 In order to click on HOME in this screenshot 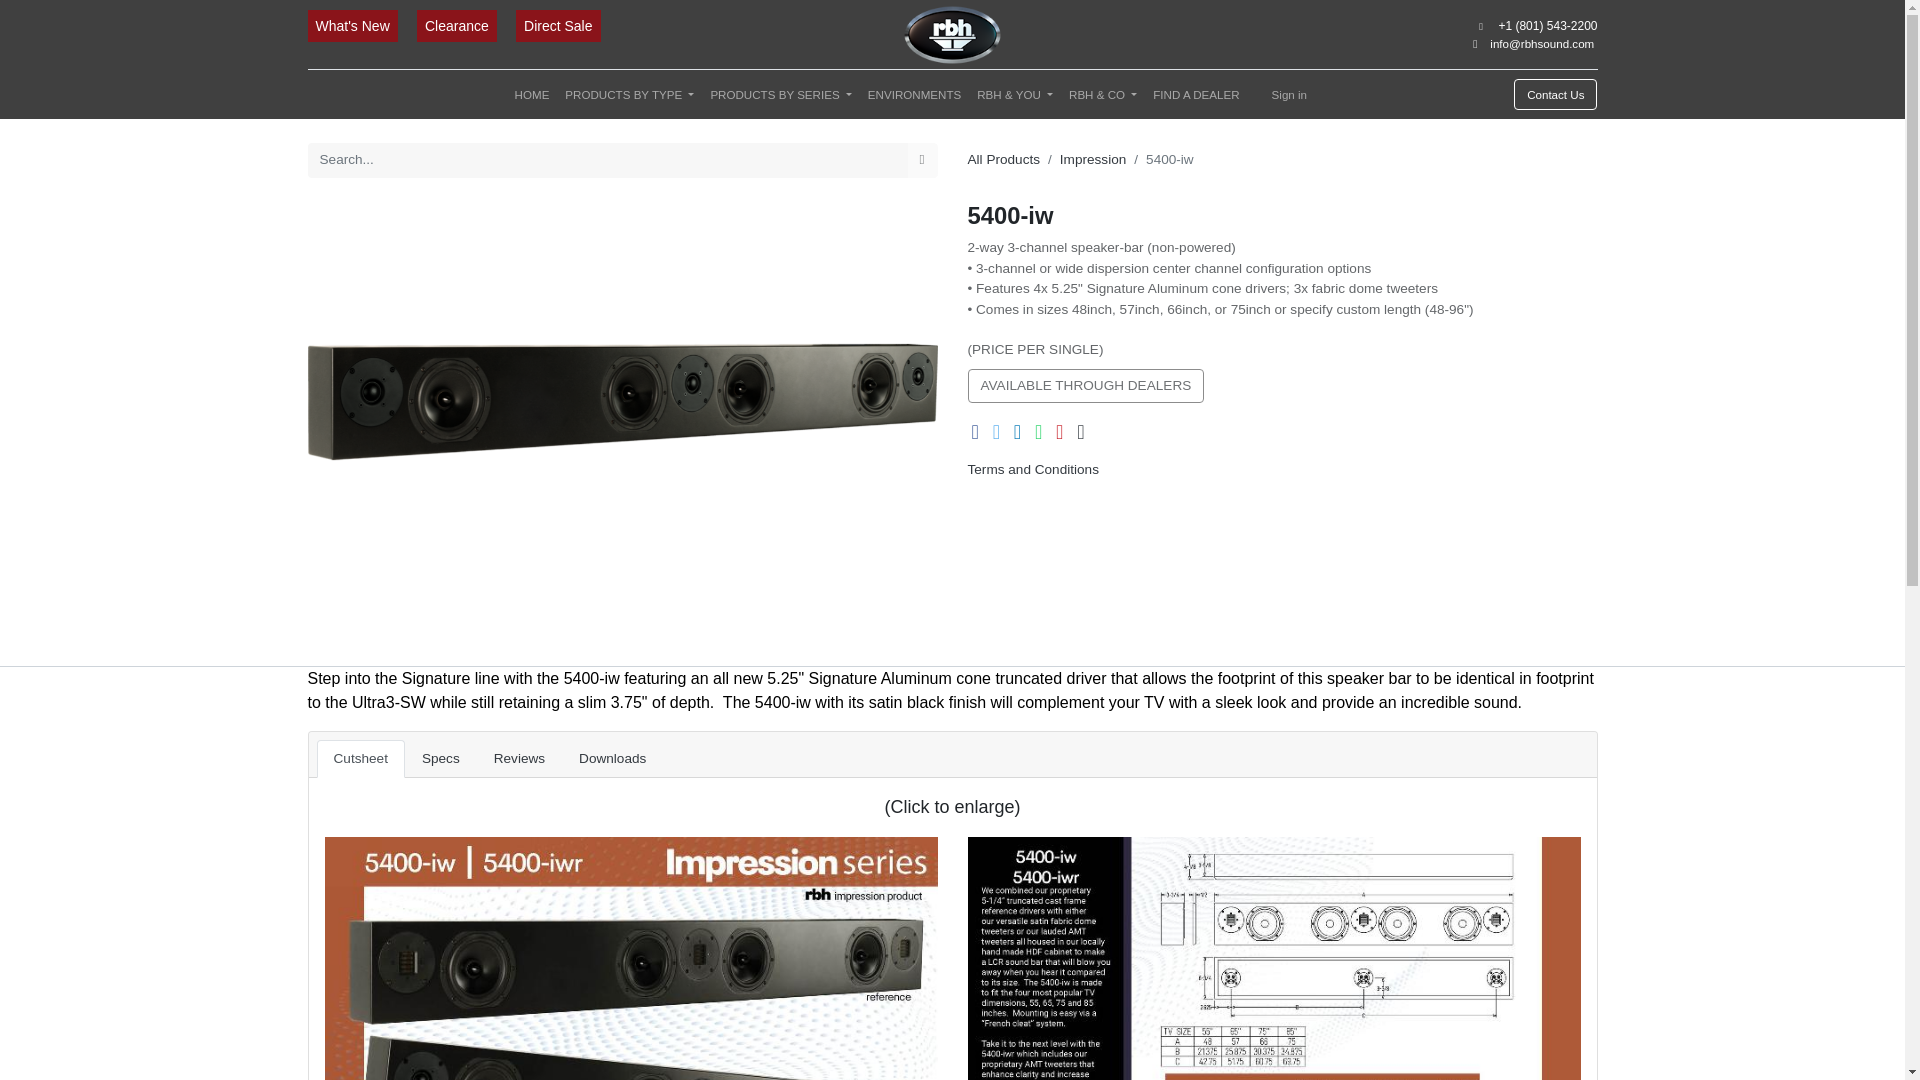, I will do `click(532, 94)`.